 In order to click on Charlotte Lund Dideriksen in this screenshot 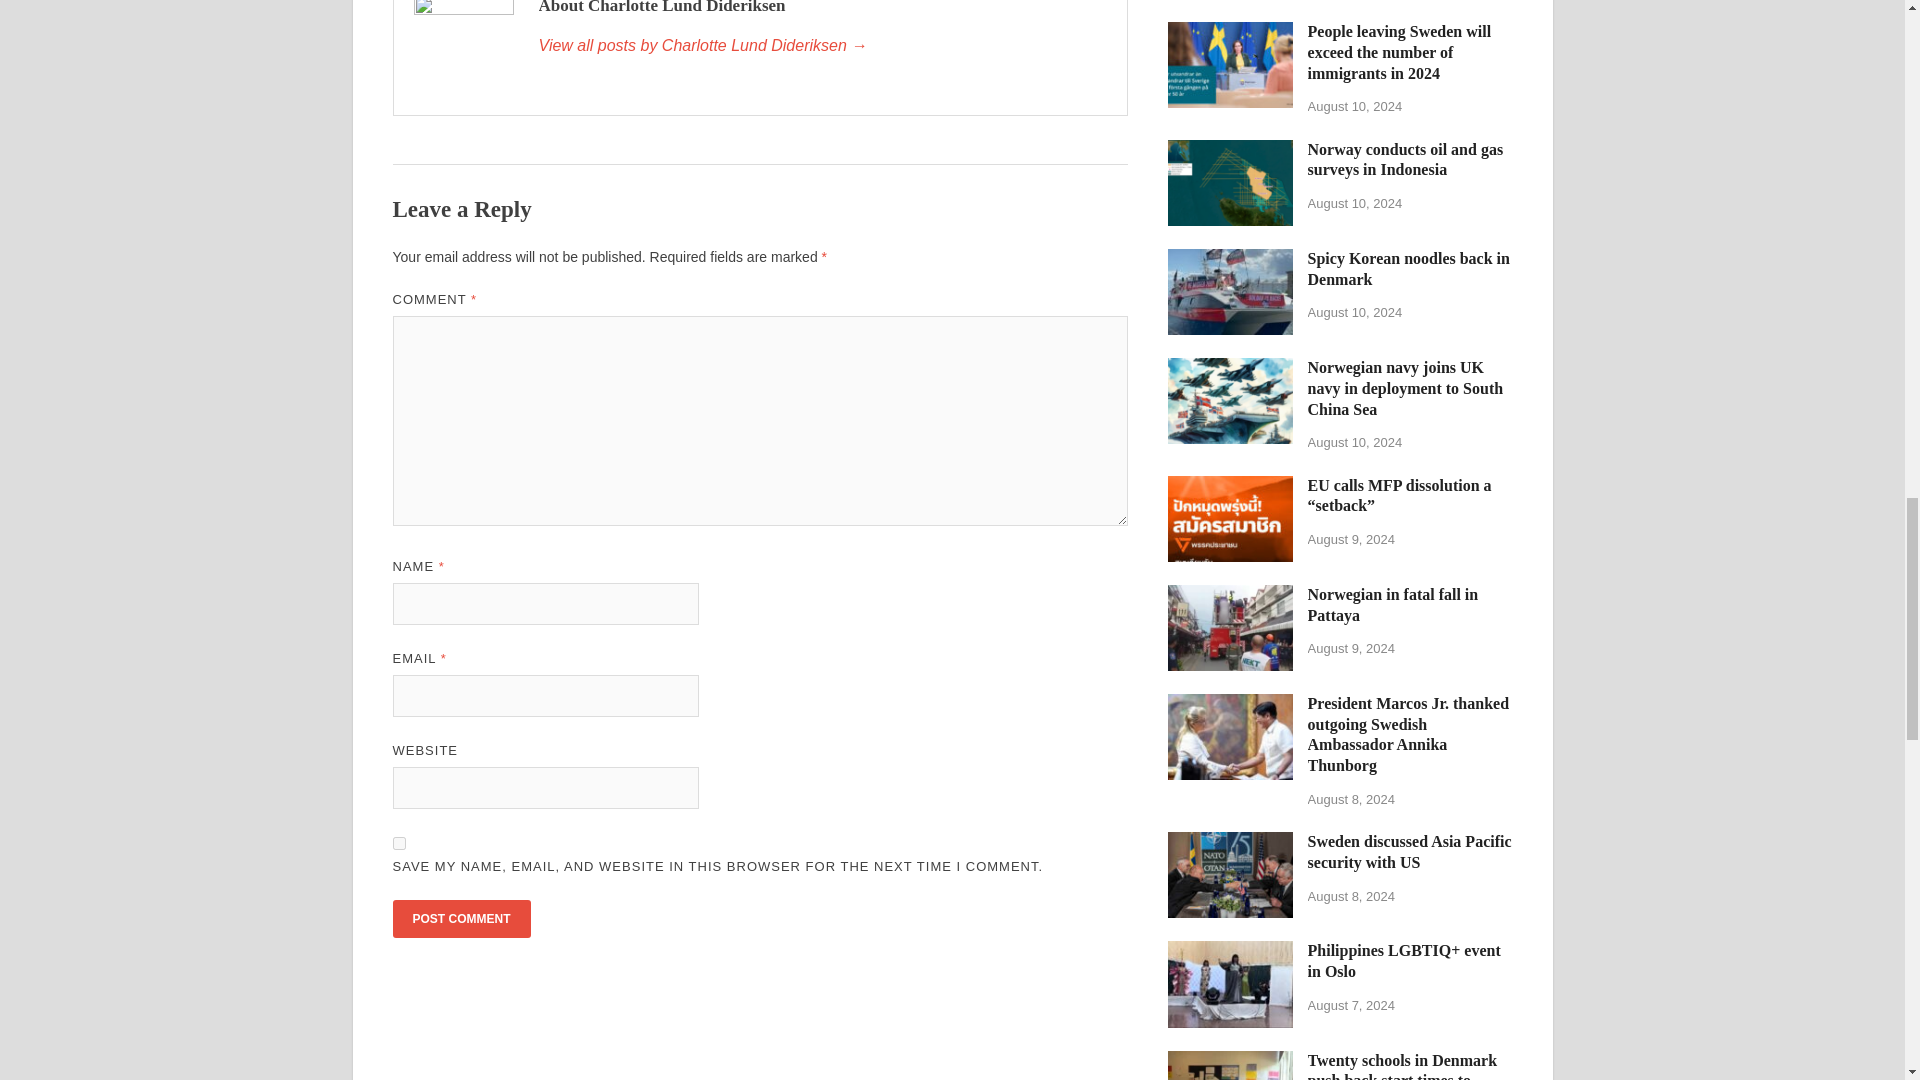, I will do `click(821, 46)`.